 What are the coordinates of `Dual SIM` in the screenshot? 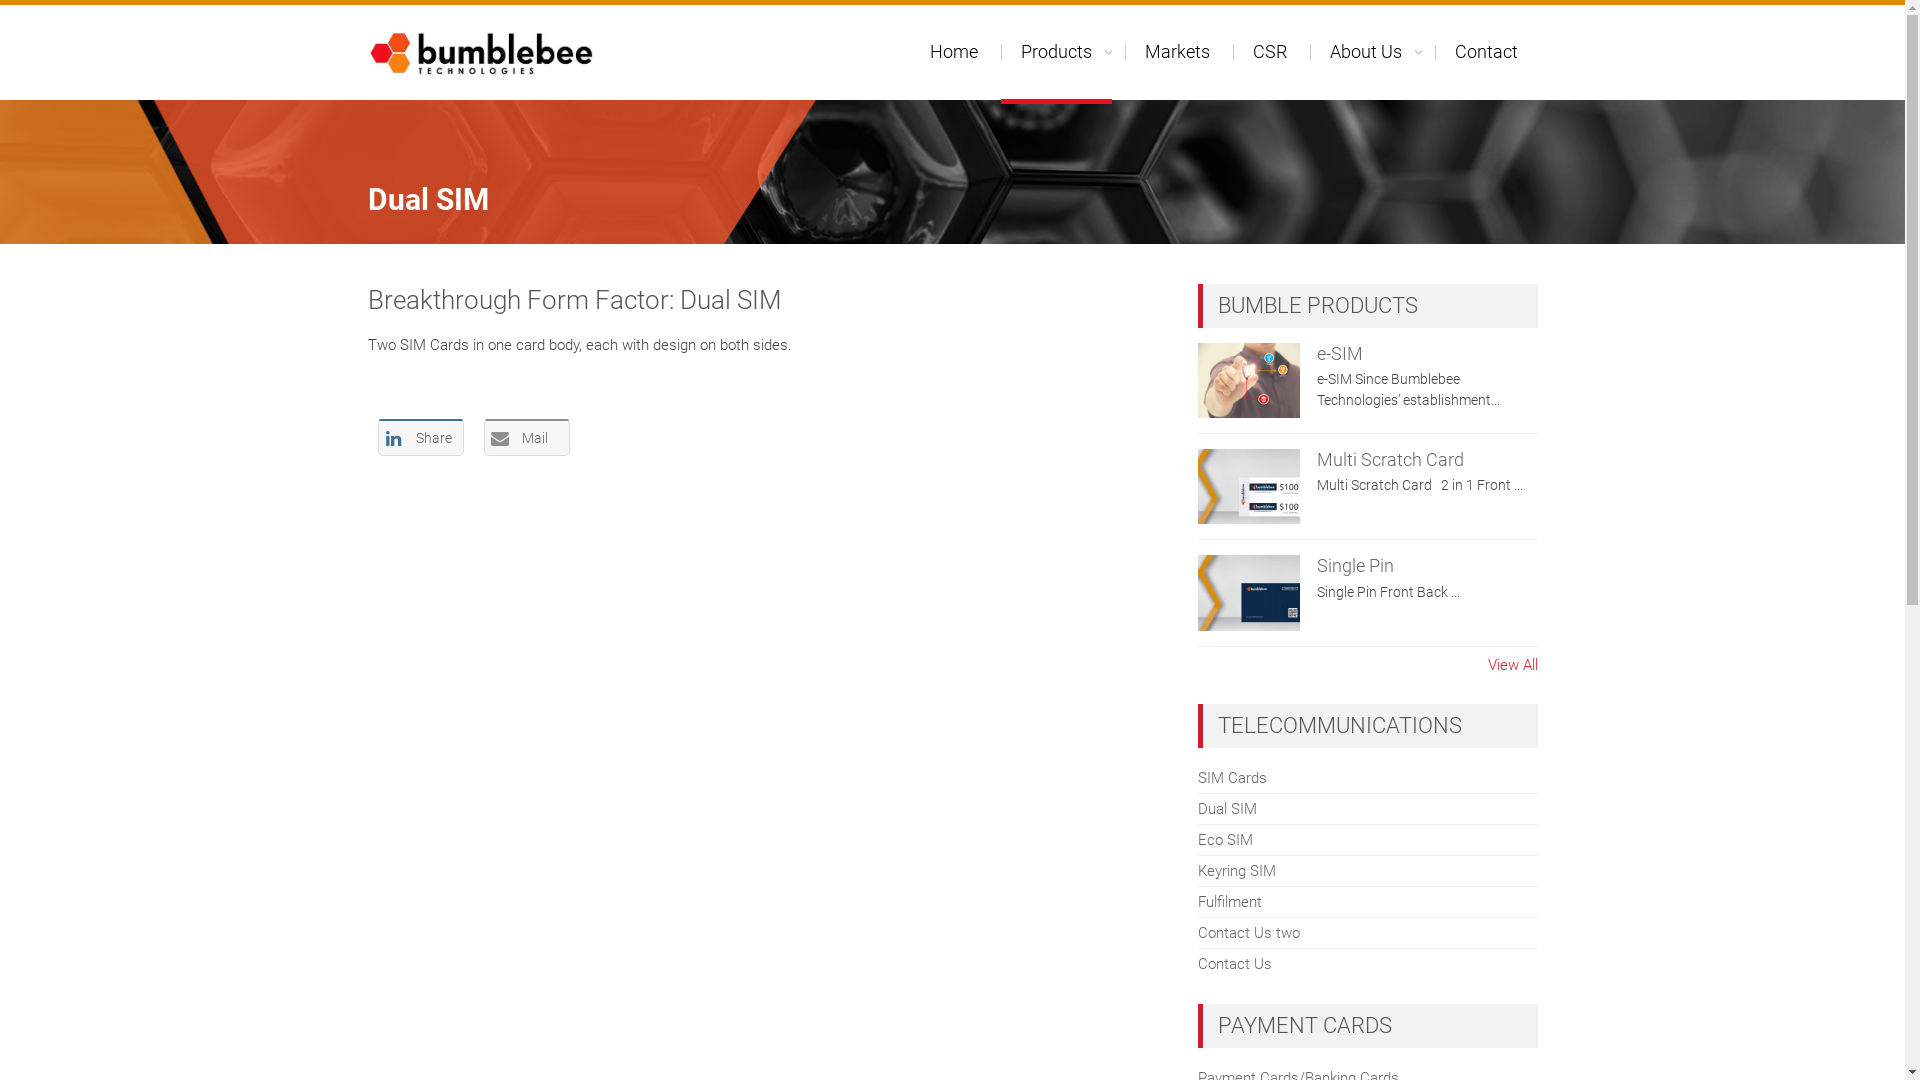 It's located at (1228, 809).